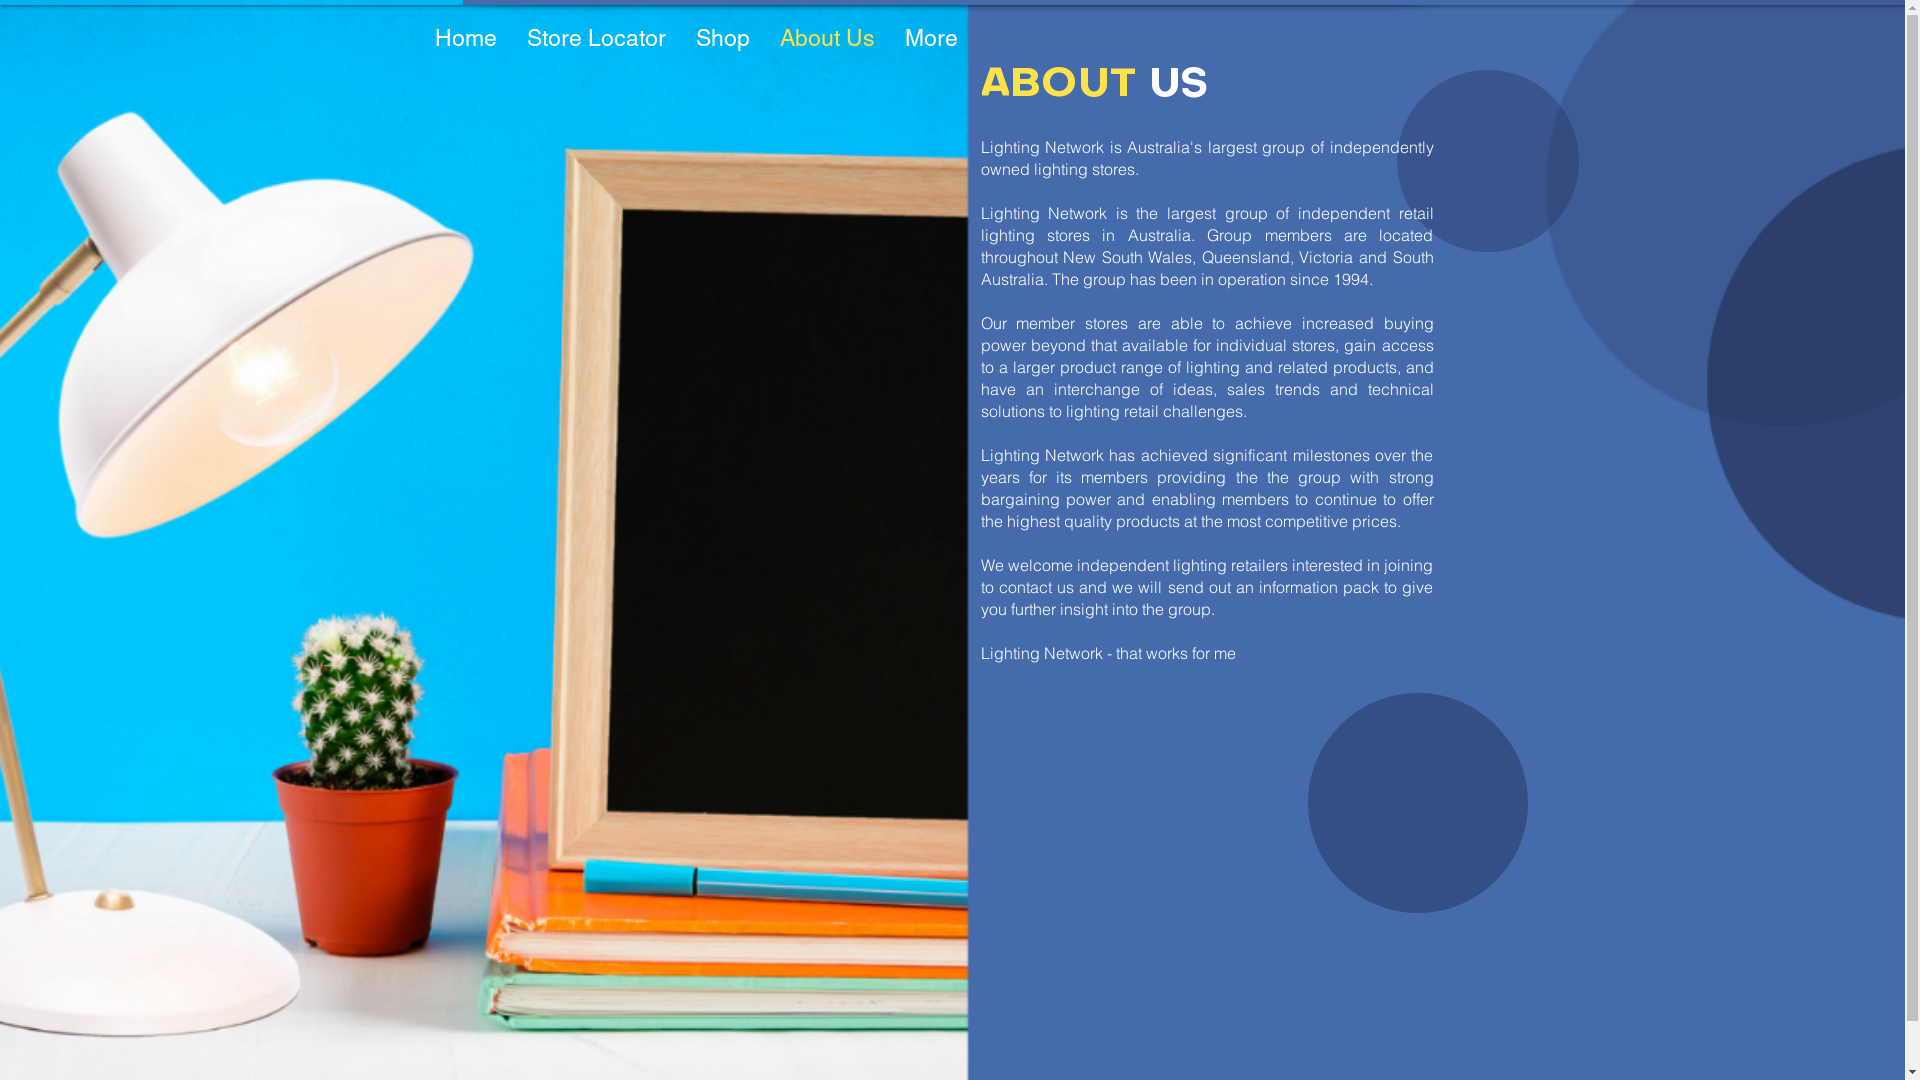  I want to click on Home, so click(466, 38).